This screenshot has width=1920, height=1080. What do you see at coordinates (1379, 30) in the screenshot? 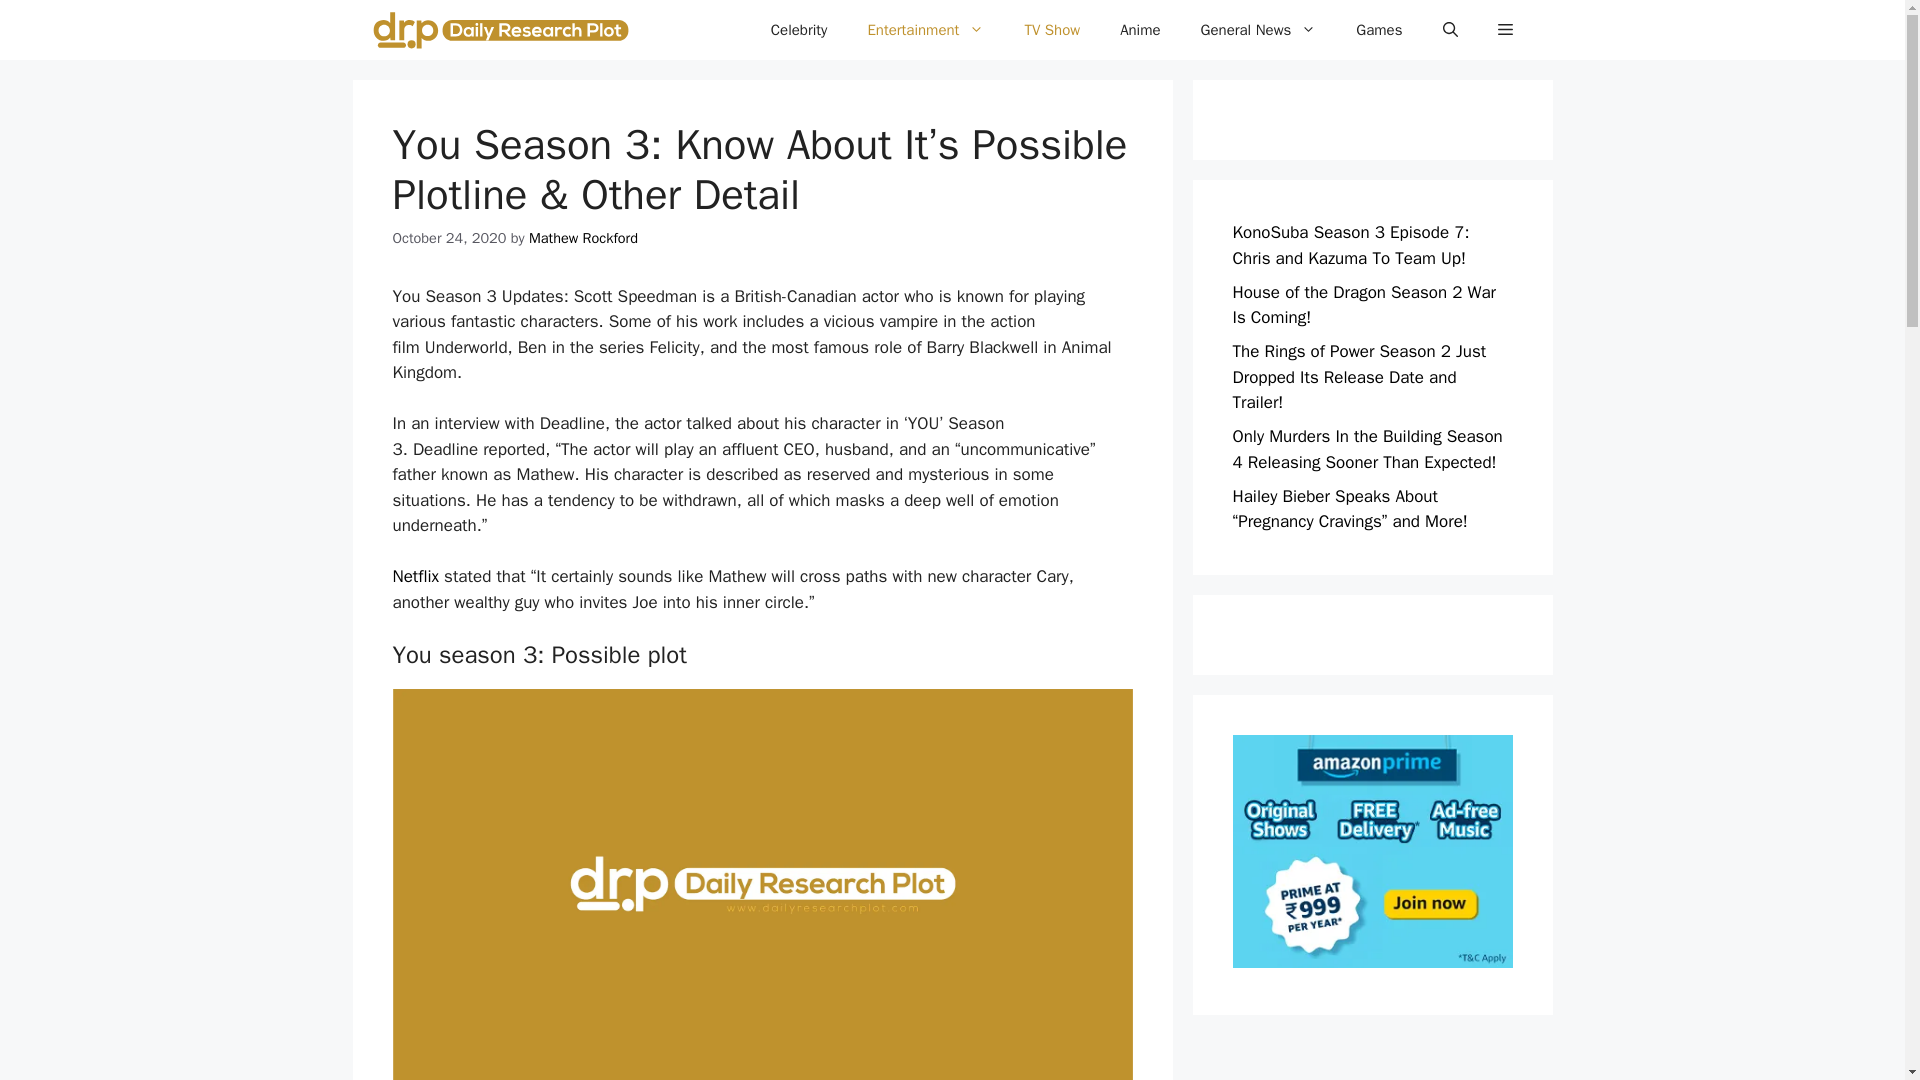
I see `Games` at bounding box center [1379, 30].